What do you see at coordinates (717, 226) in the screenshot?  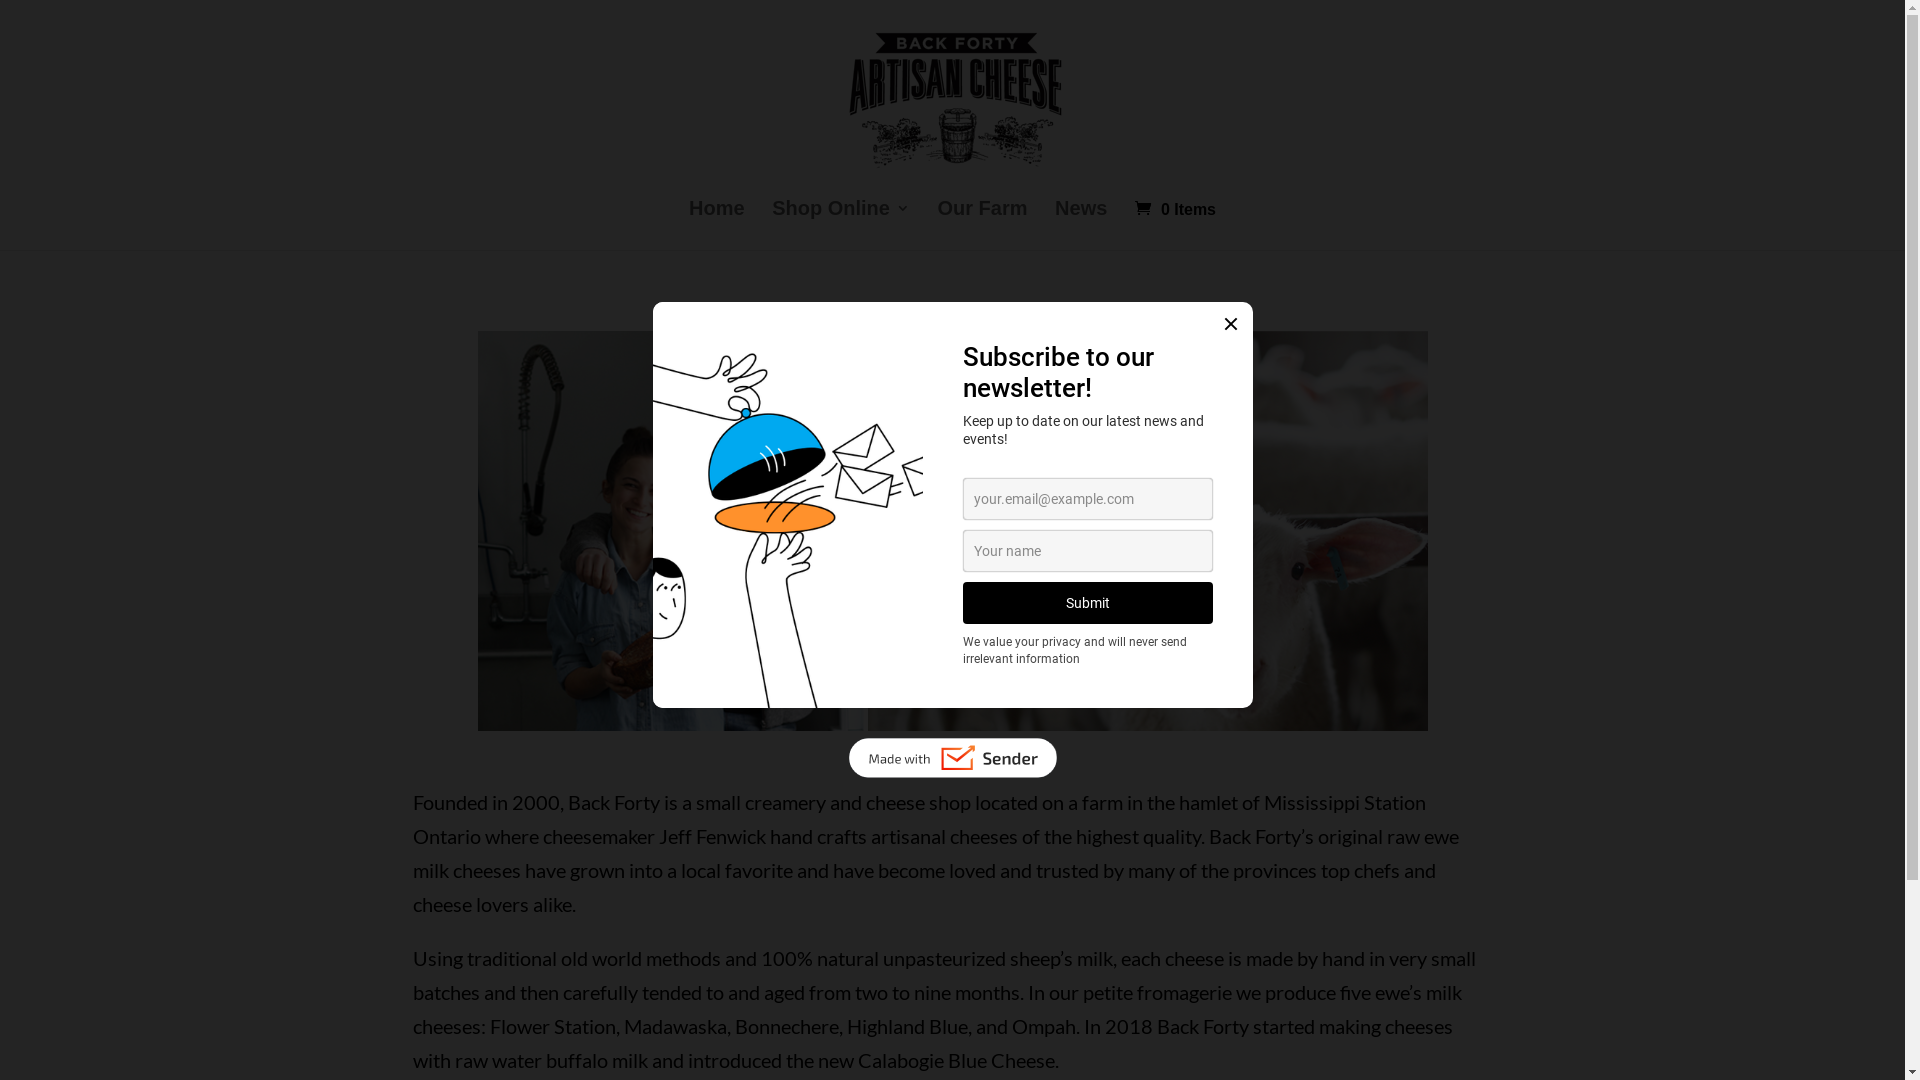 I see `Home` at bounding box center [717, 226].